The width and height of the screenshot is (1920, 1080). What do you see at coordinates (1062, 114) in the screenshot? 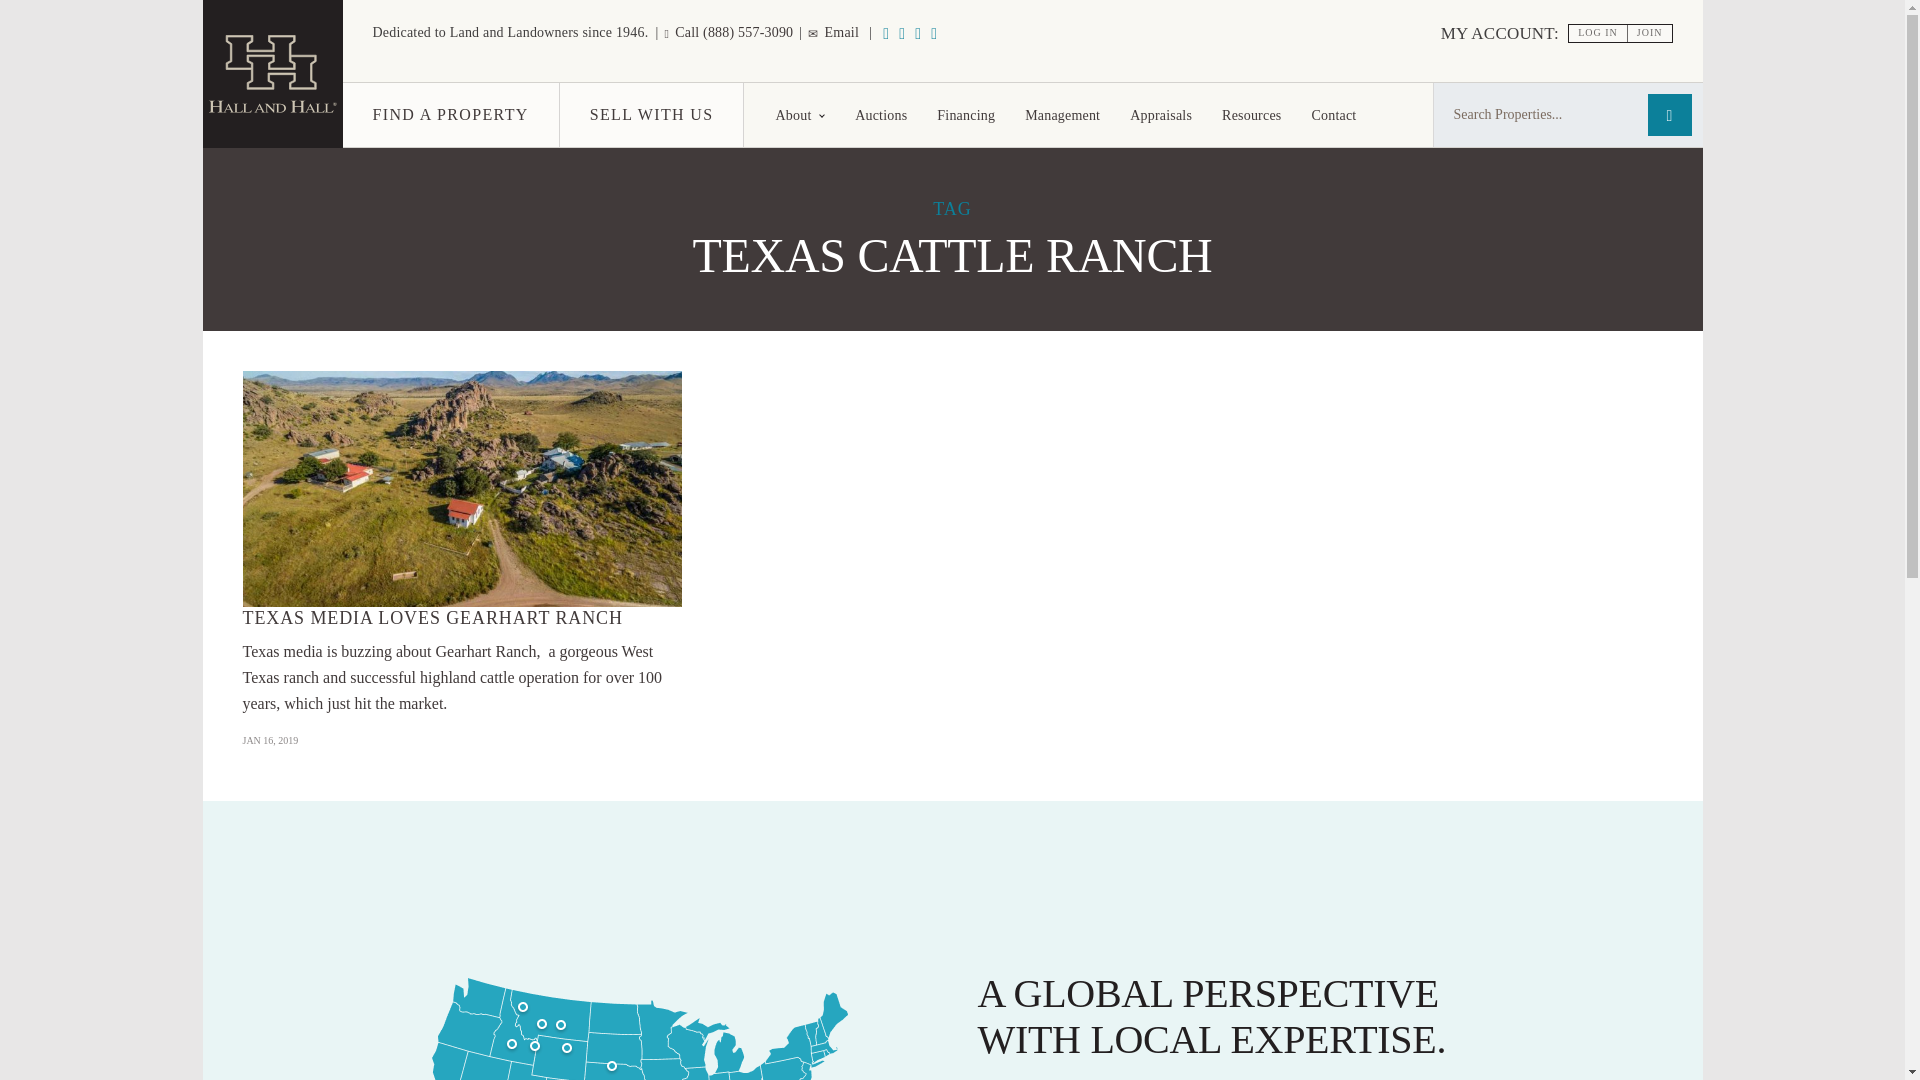
I see `Management` at bounding box center [1062, 114].